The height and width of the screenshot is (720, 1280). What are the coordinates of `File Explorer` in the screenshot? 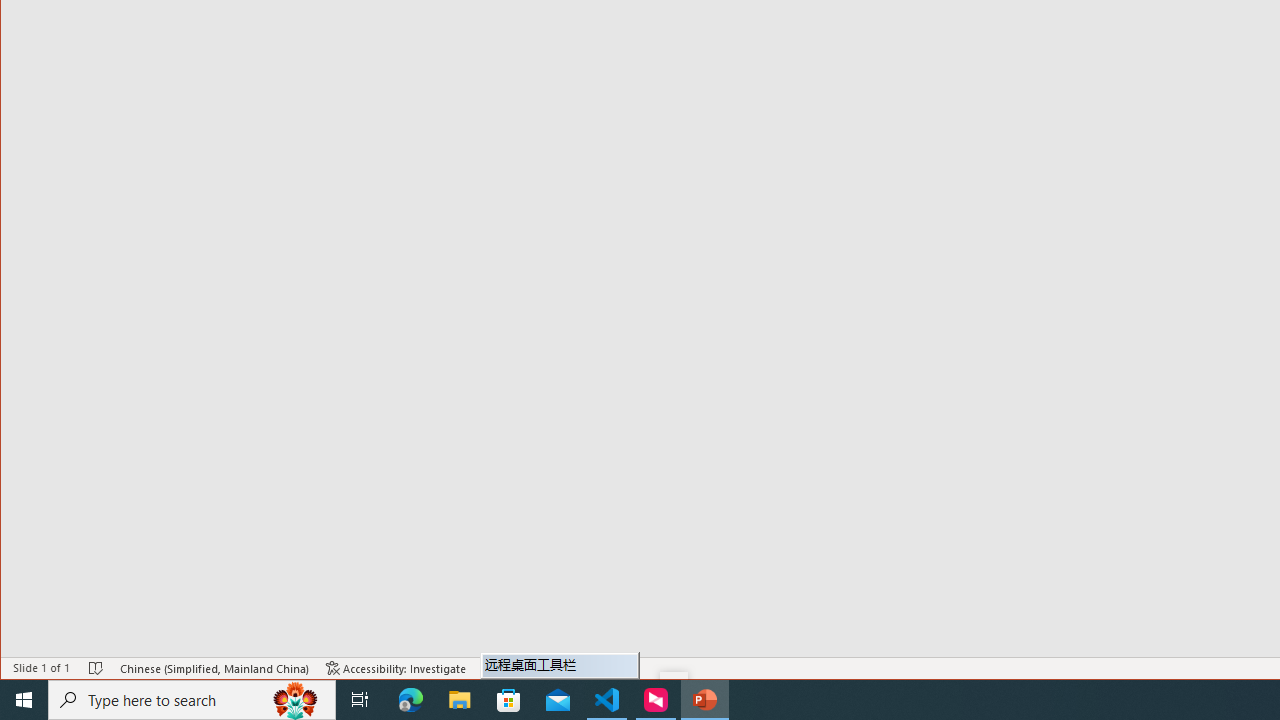 It's located at (460, 700).